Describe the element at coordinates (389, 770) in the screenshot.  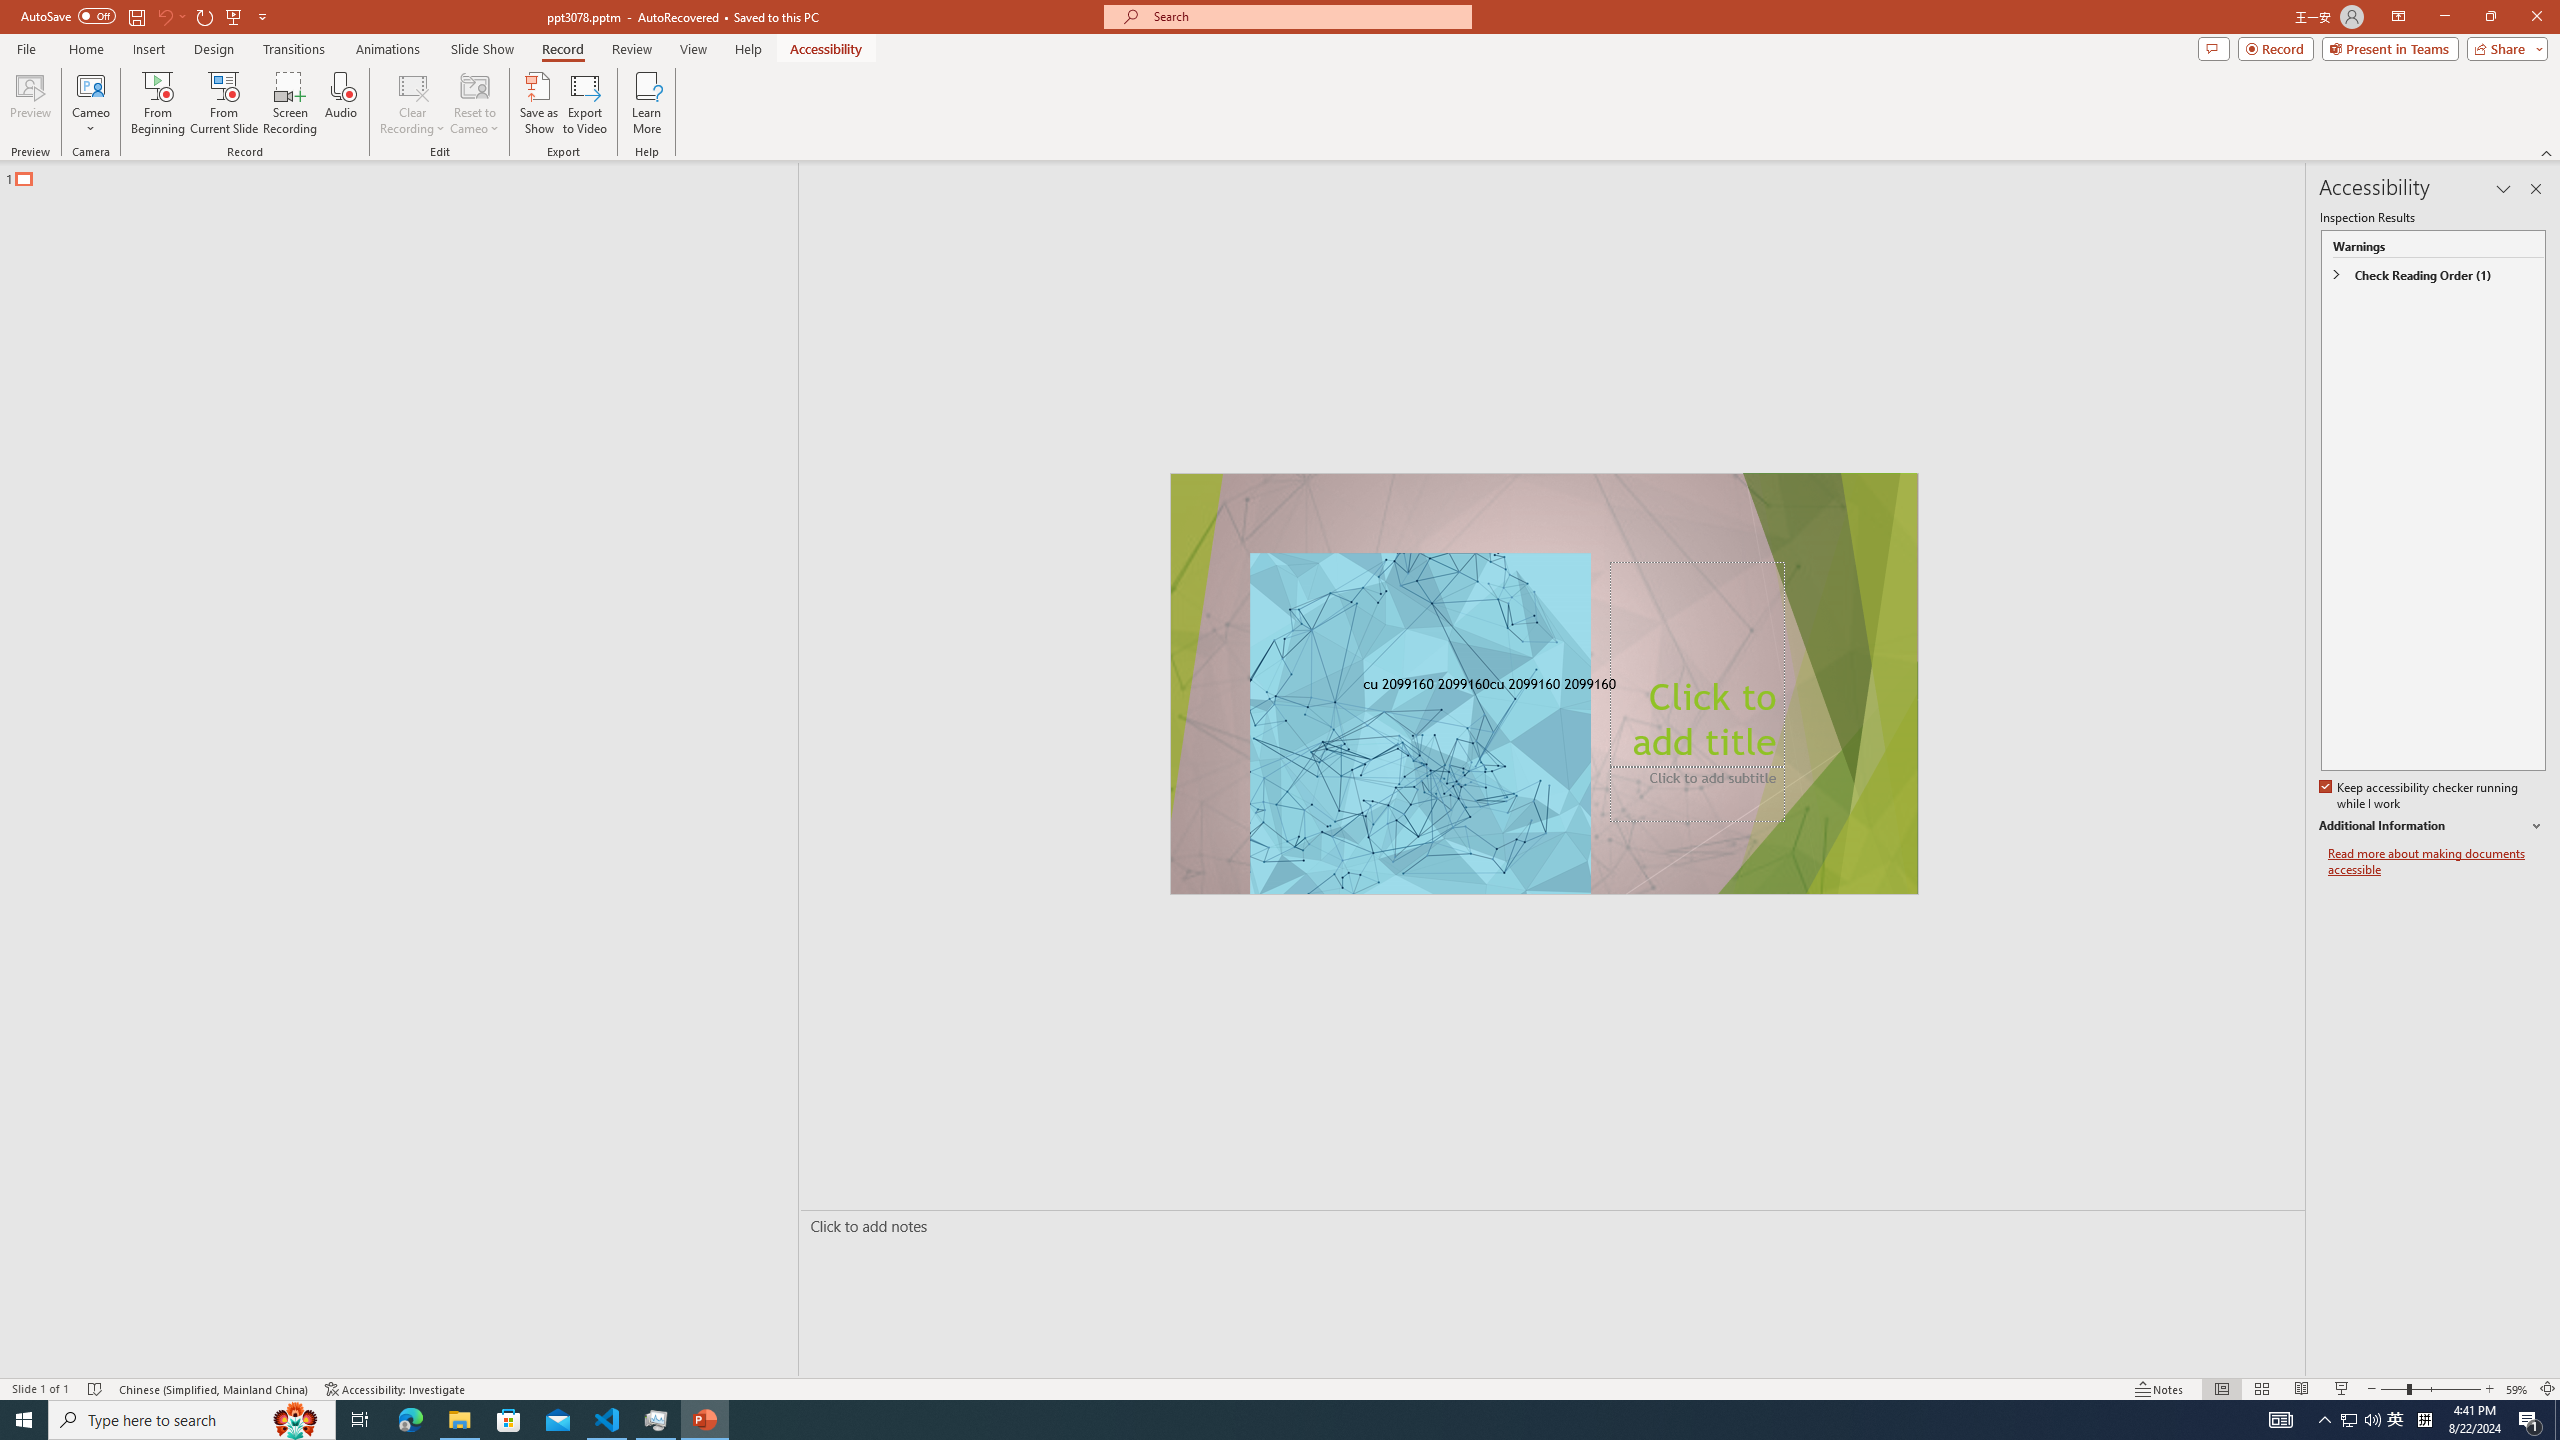
I see `Rectangle` at that location.